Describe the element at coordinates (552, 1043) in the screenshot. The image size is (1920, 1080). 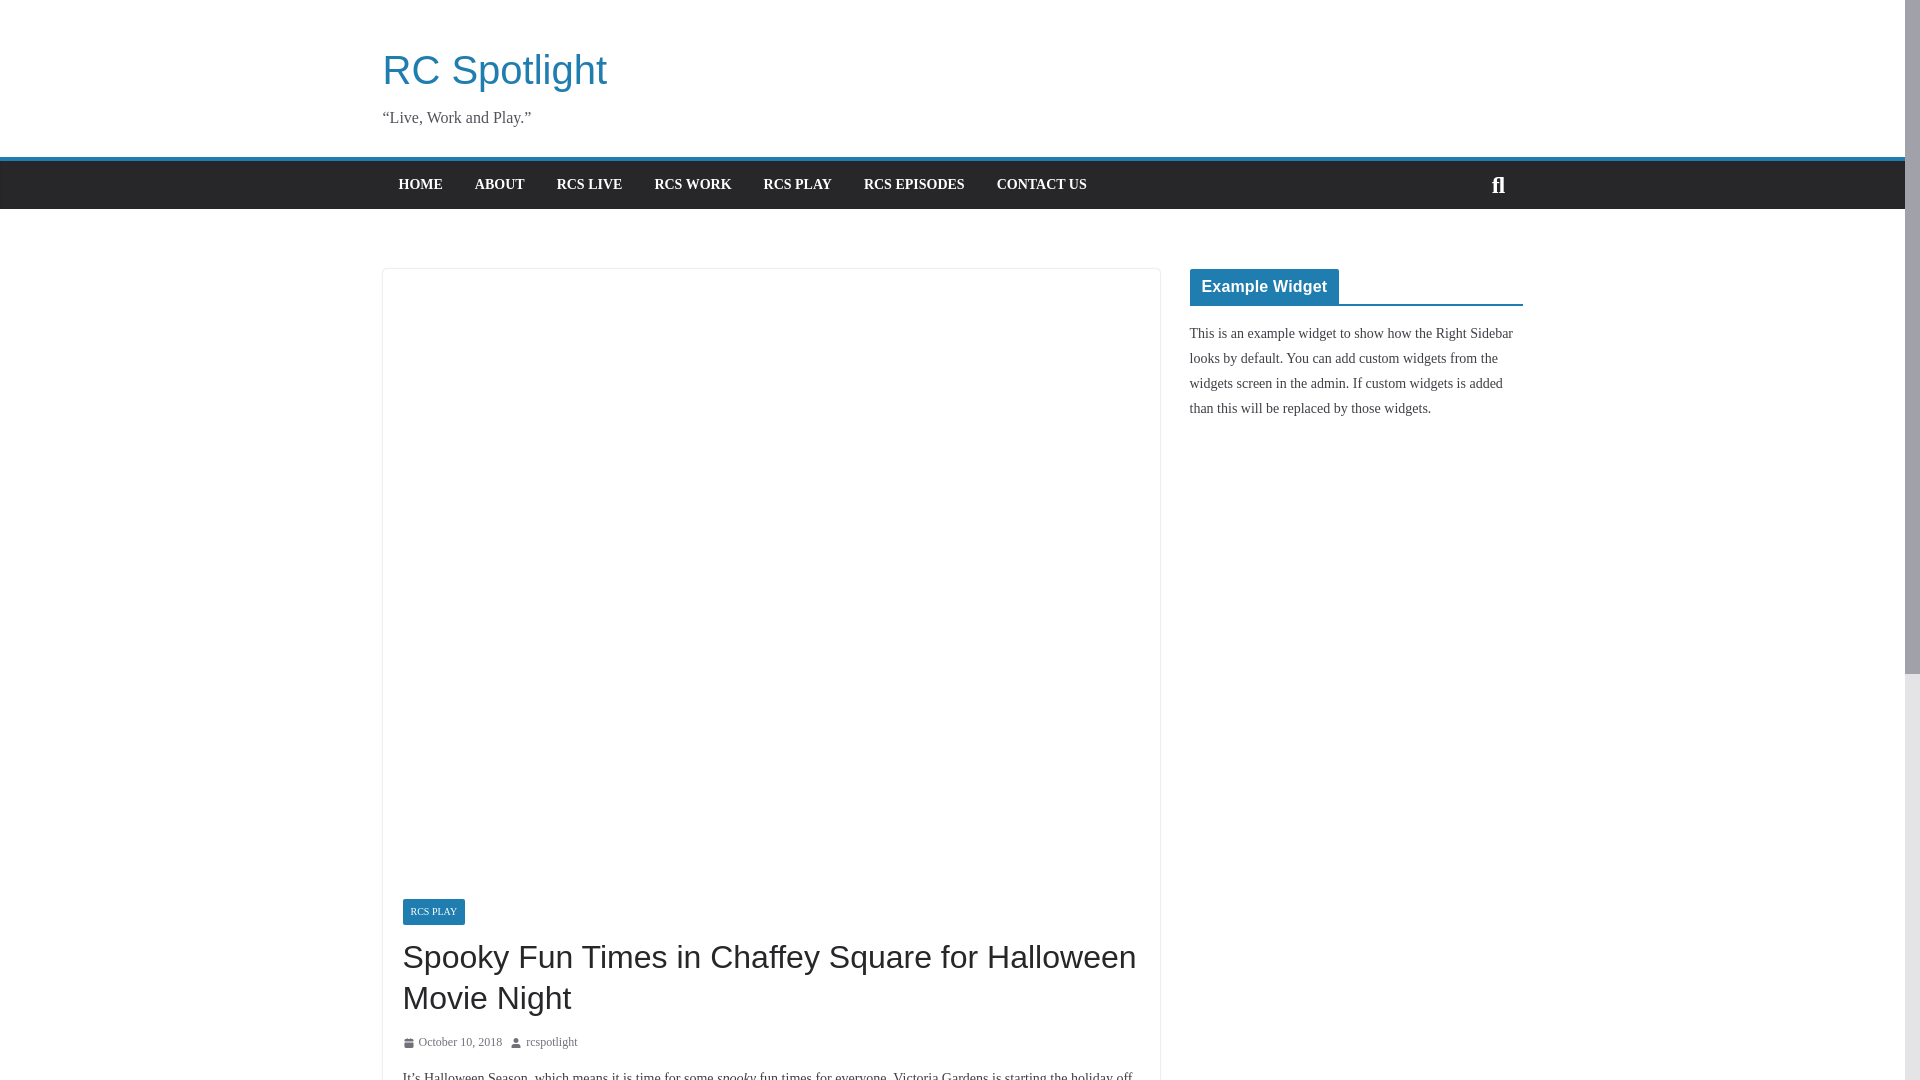
I see `rcspotlight` at that location.